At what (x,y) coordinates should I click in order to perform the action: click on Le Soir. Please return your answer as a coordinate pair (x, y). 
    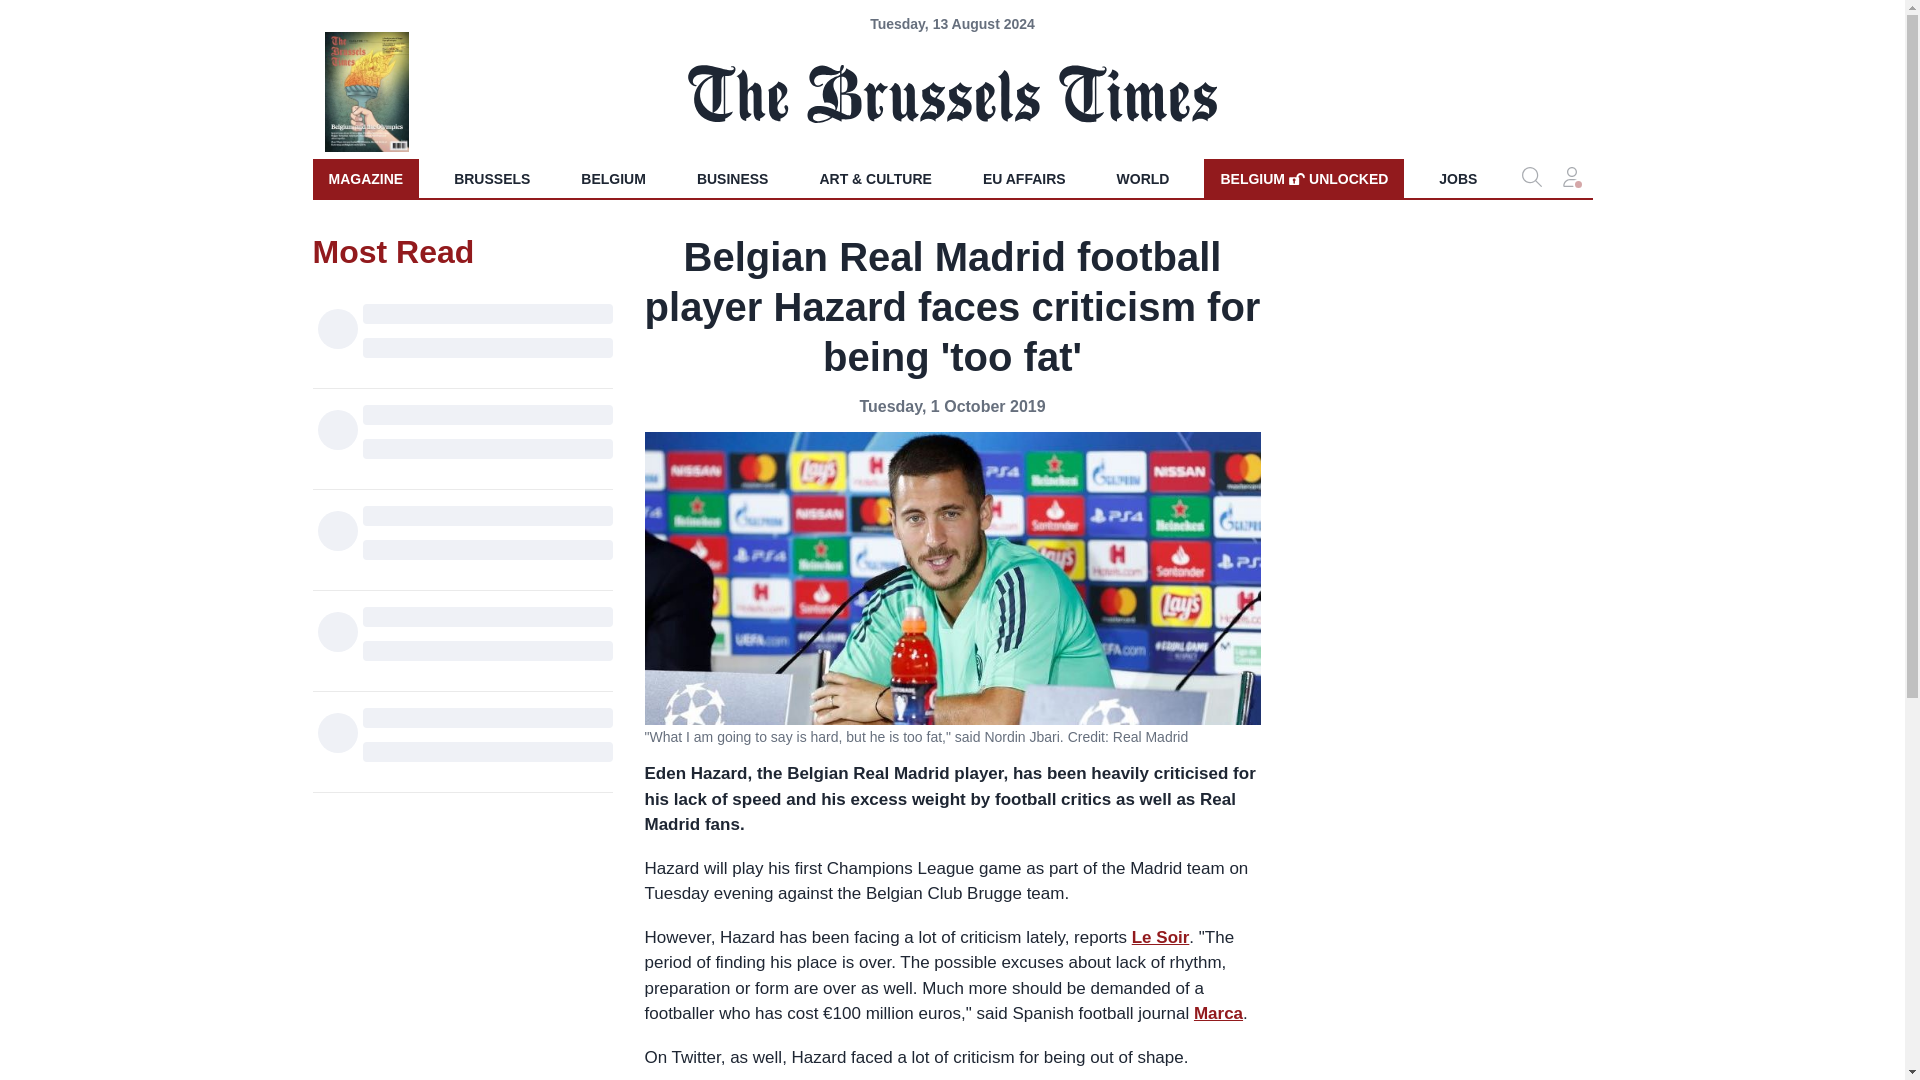
    Looking at the image, I should click on (1143, 178).